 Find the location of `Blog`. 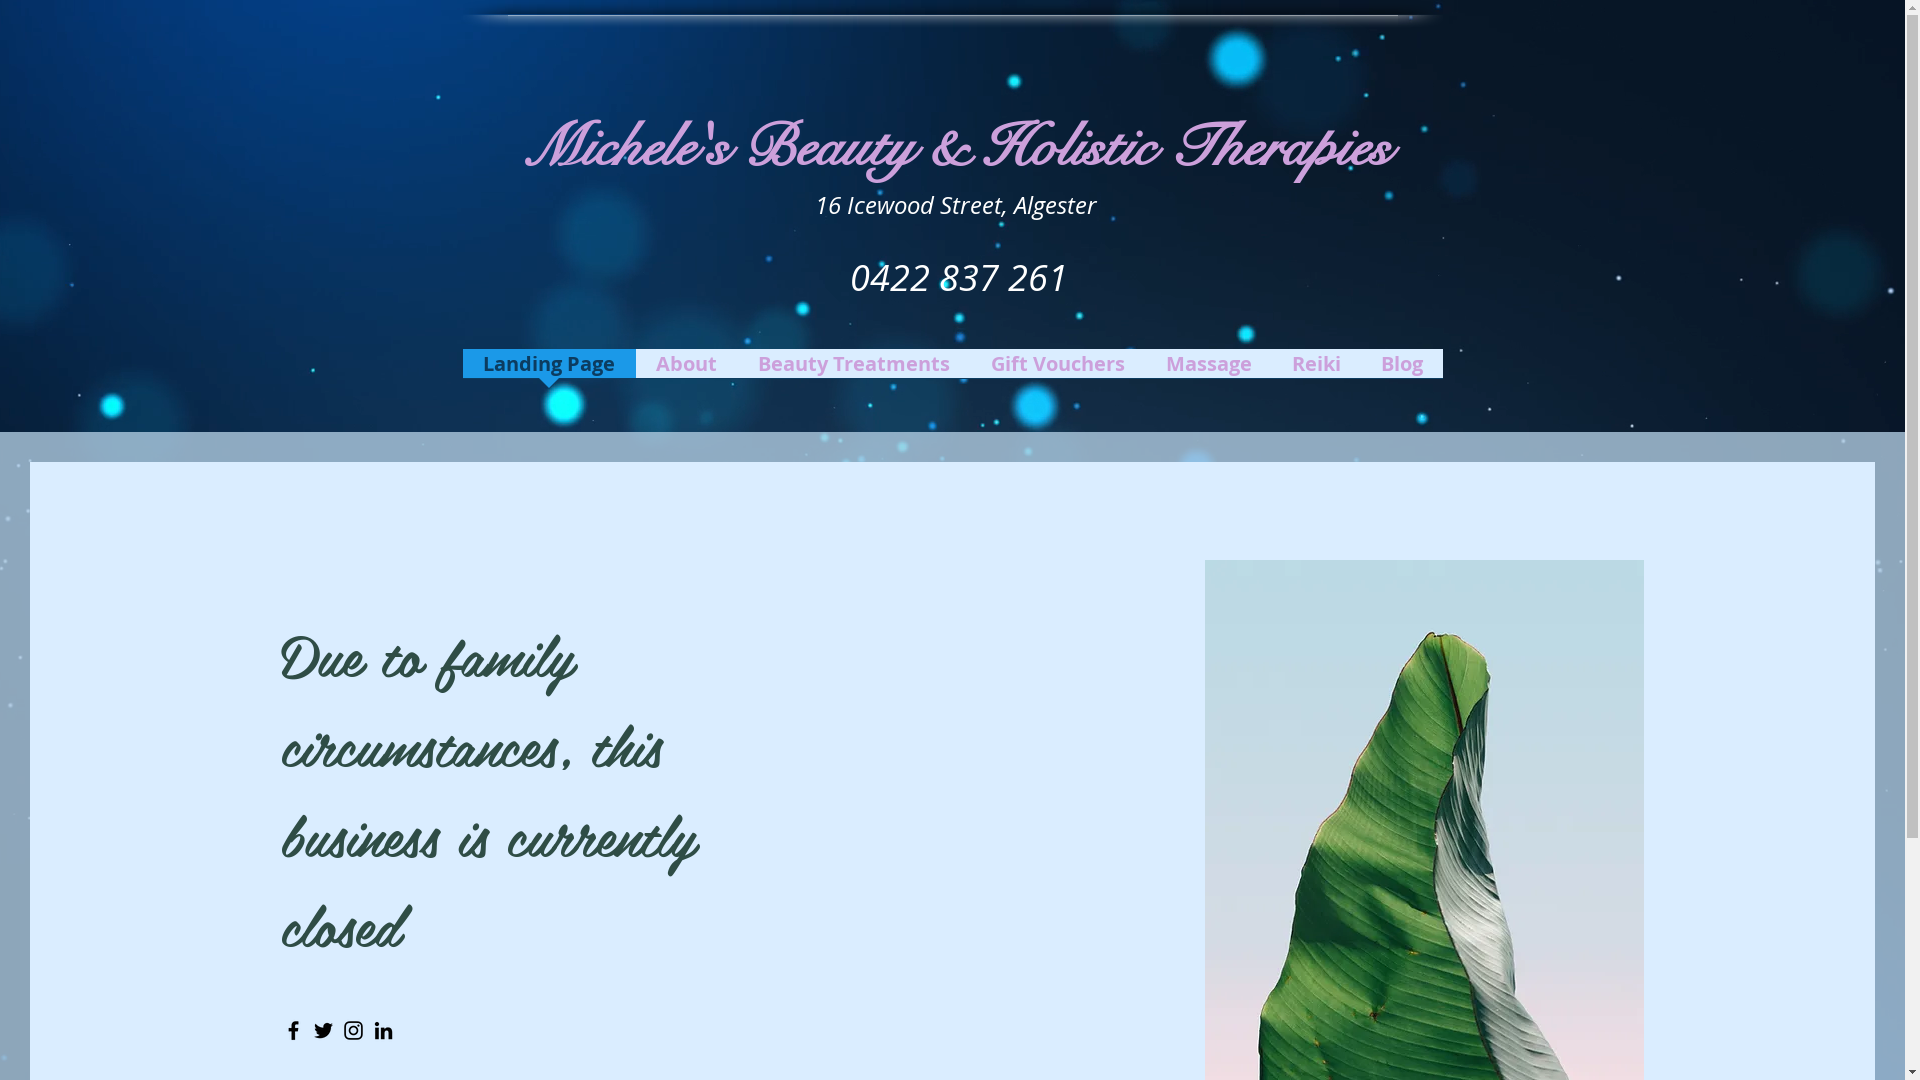

Blog is located at coordinates (1401, 370).